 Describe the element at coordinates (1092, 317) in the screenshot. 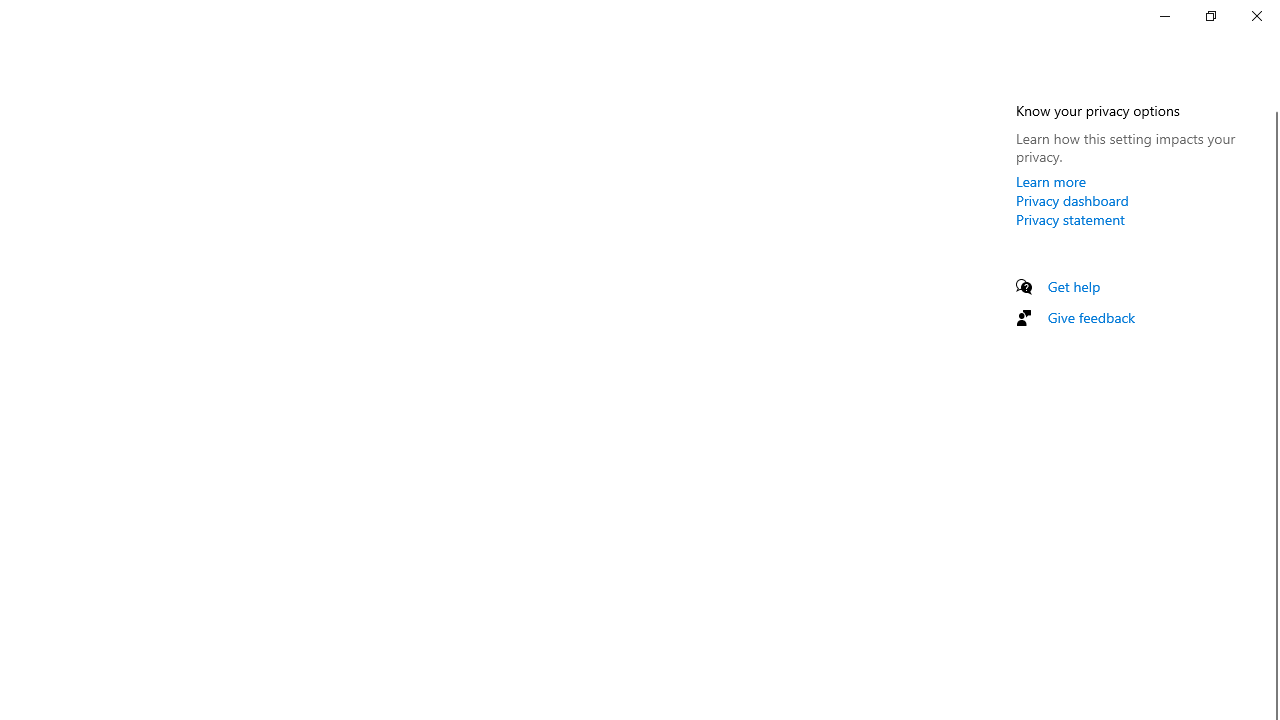

I see `Give feedback` at that location.